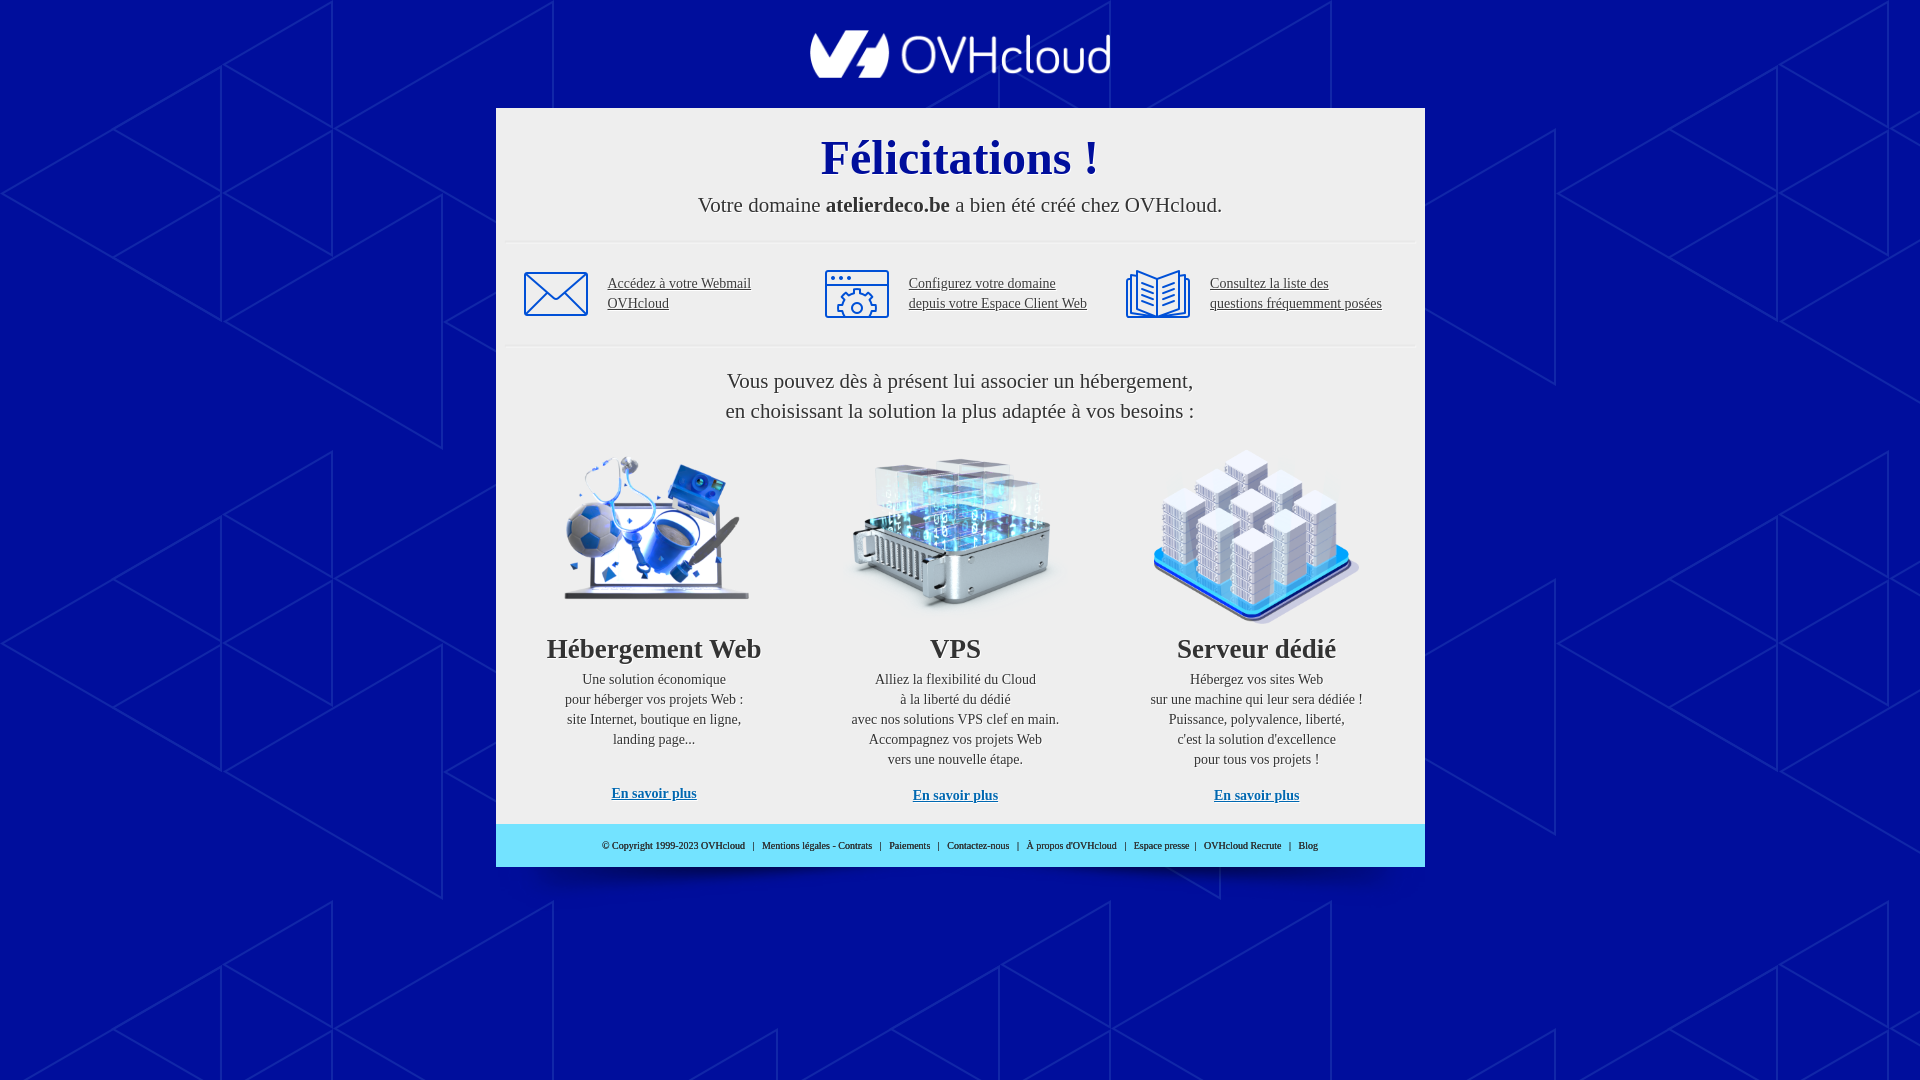 Image resolution: width=1920 pixels, height=1080 pixels. Describe the element at coordinates (960, 72) in the screenshot. I see `OVHcloud` at that location.